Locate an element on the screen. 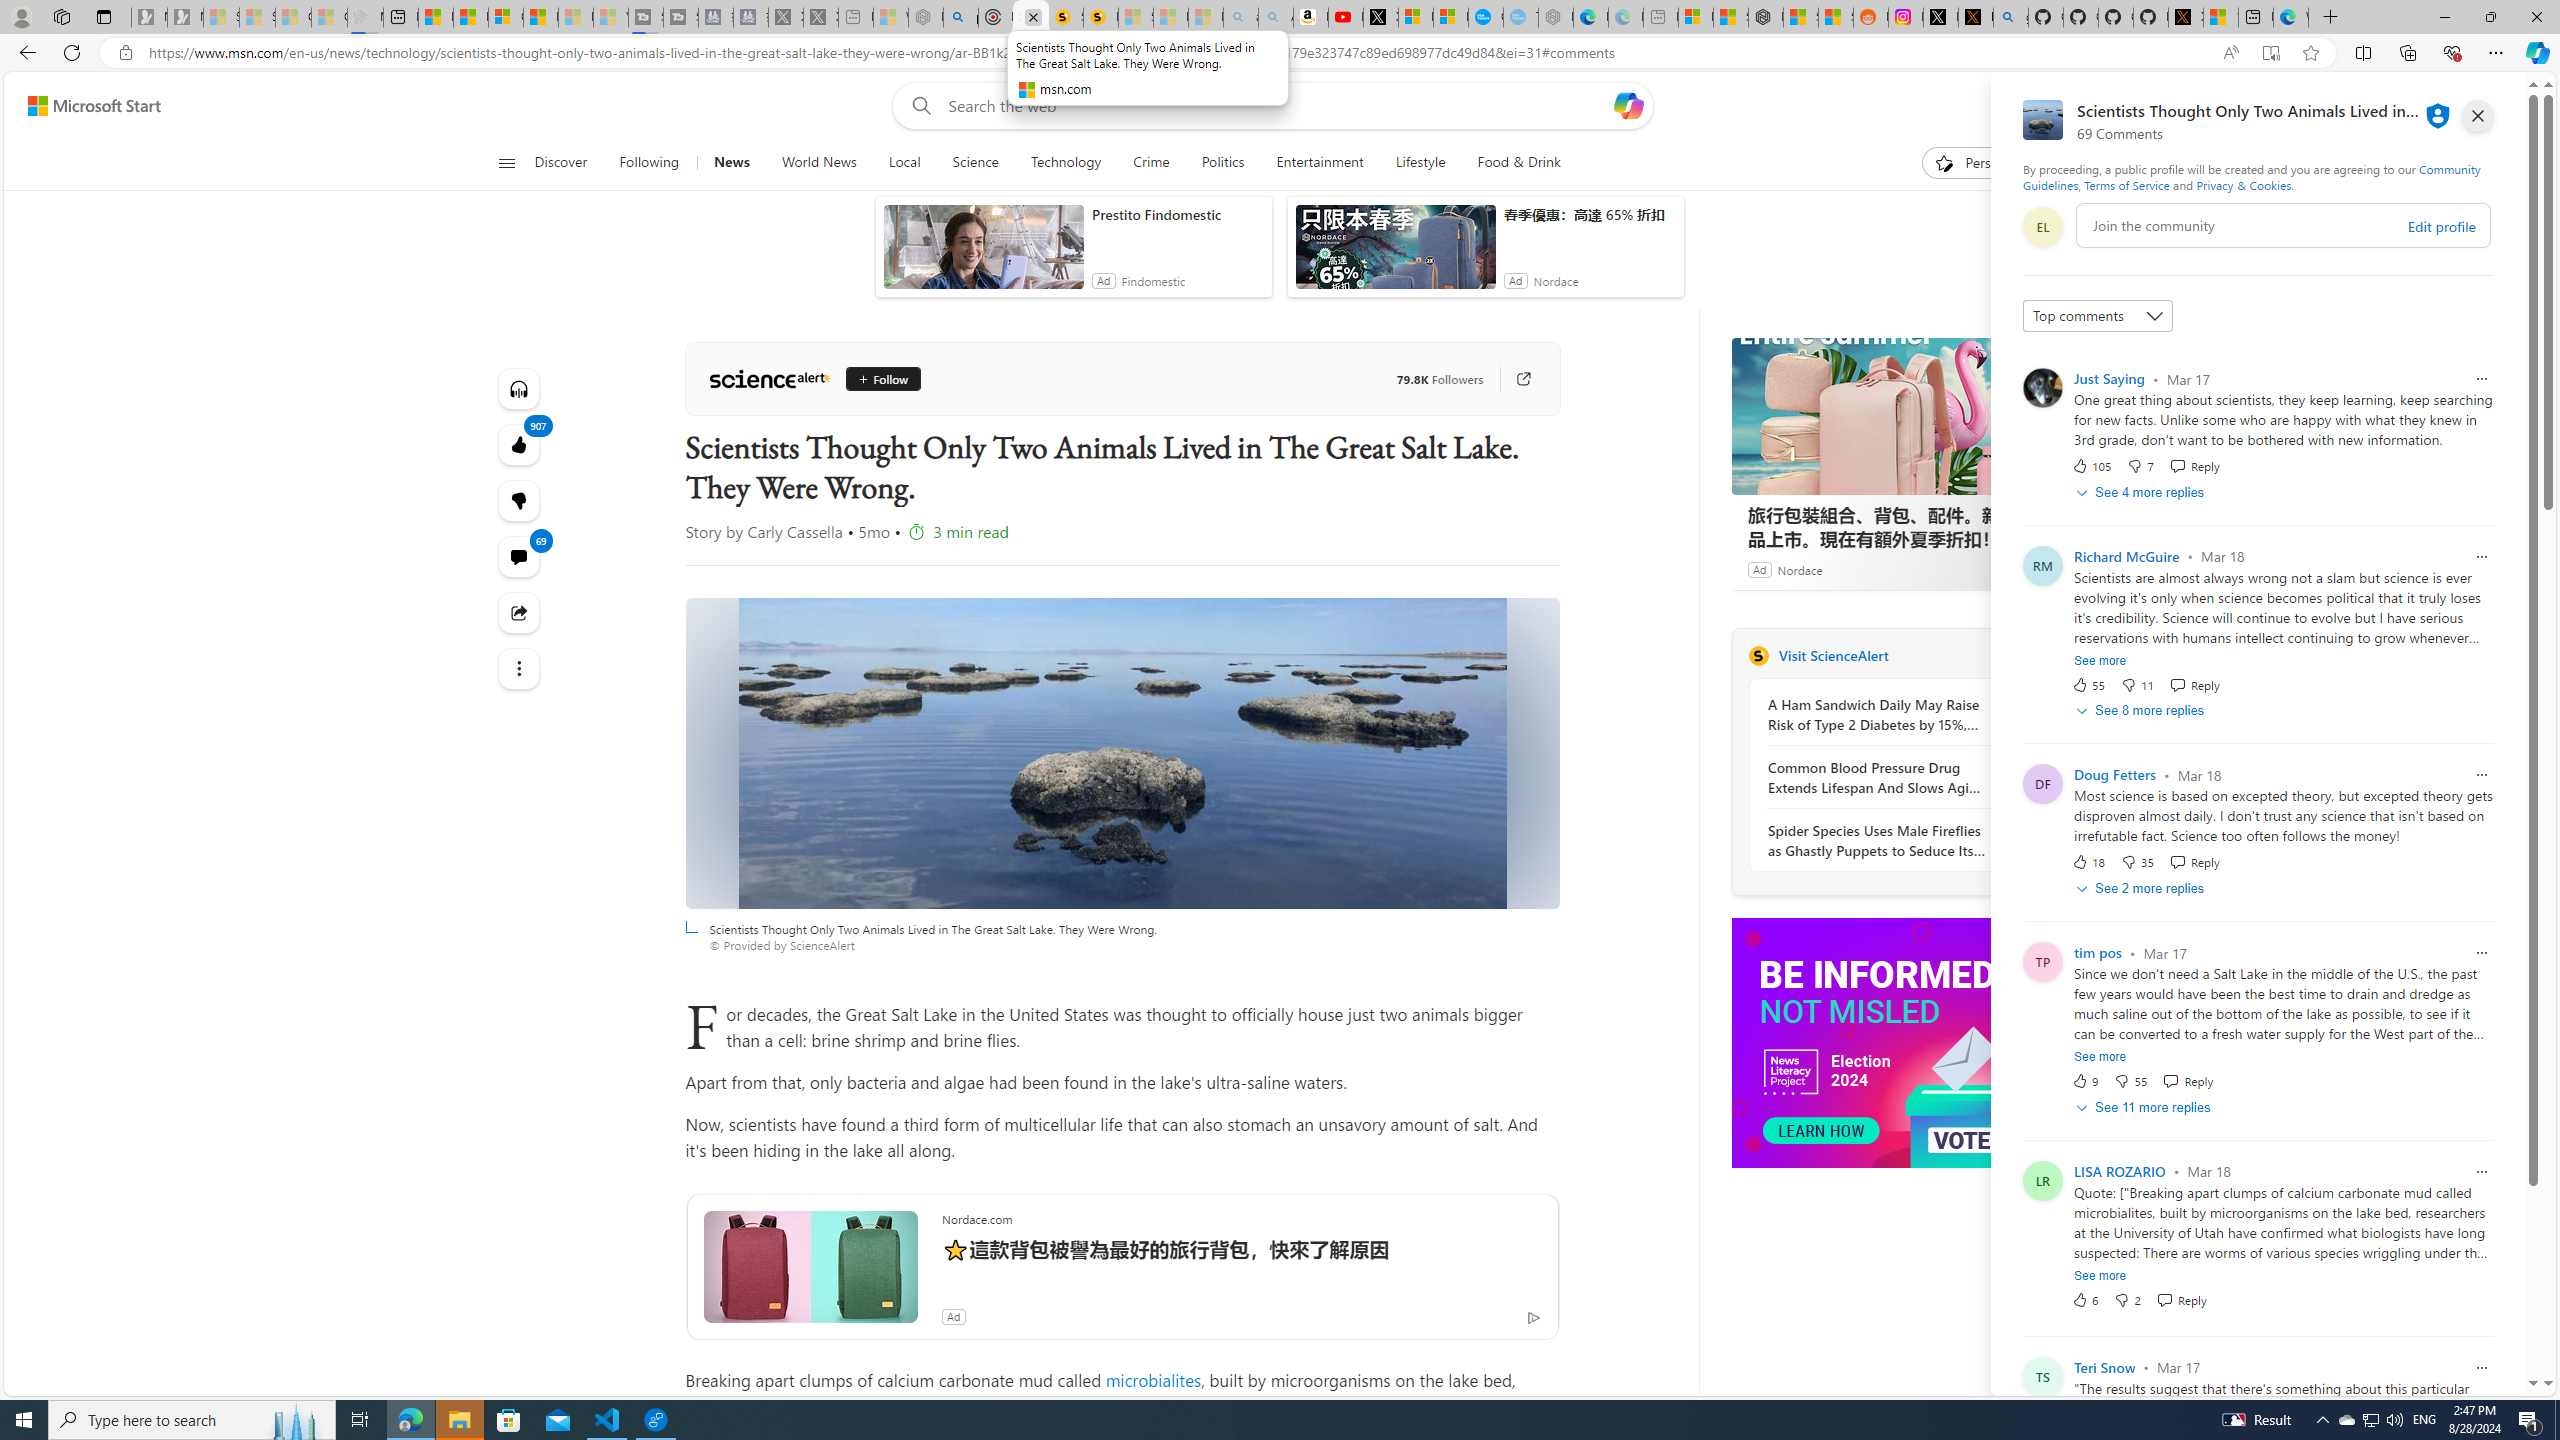  The most popular Google 'how to' searches - Sleeping is located at coordinates (1520, 17).